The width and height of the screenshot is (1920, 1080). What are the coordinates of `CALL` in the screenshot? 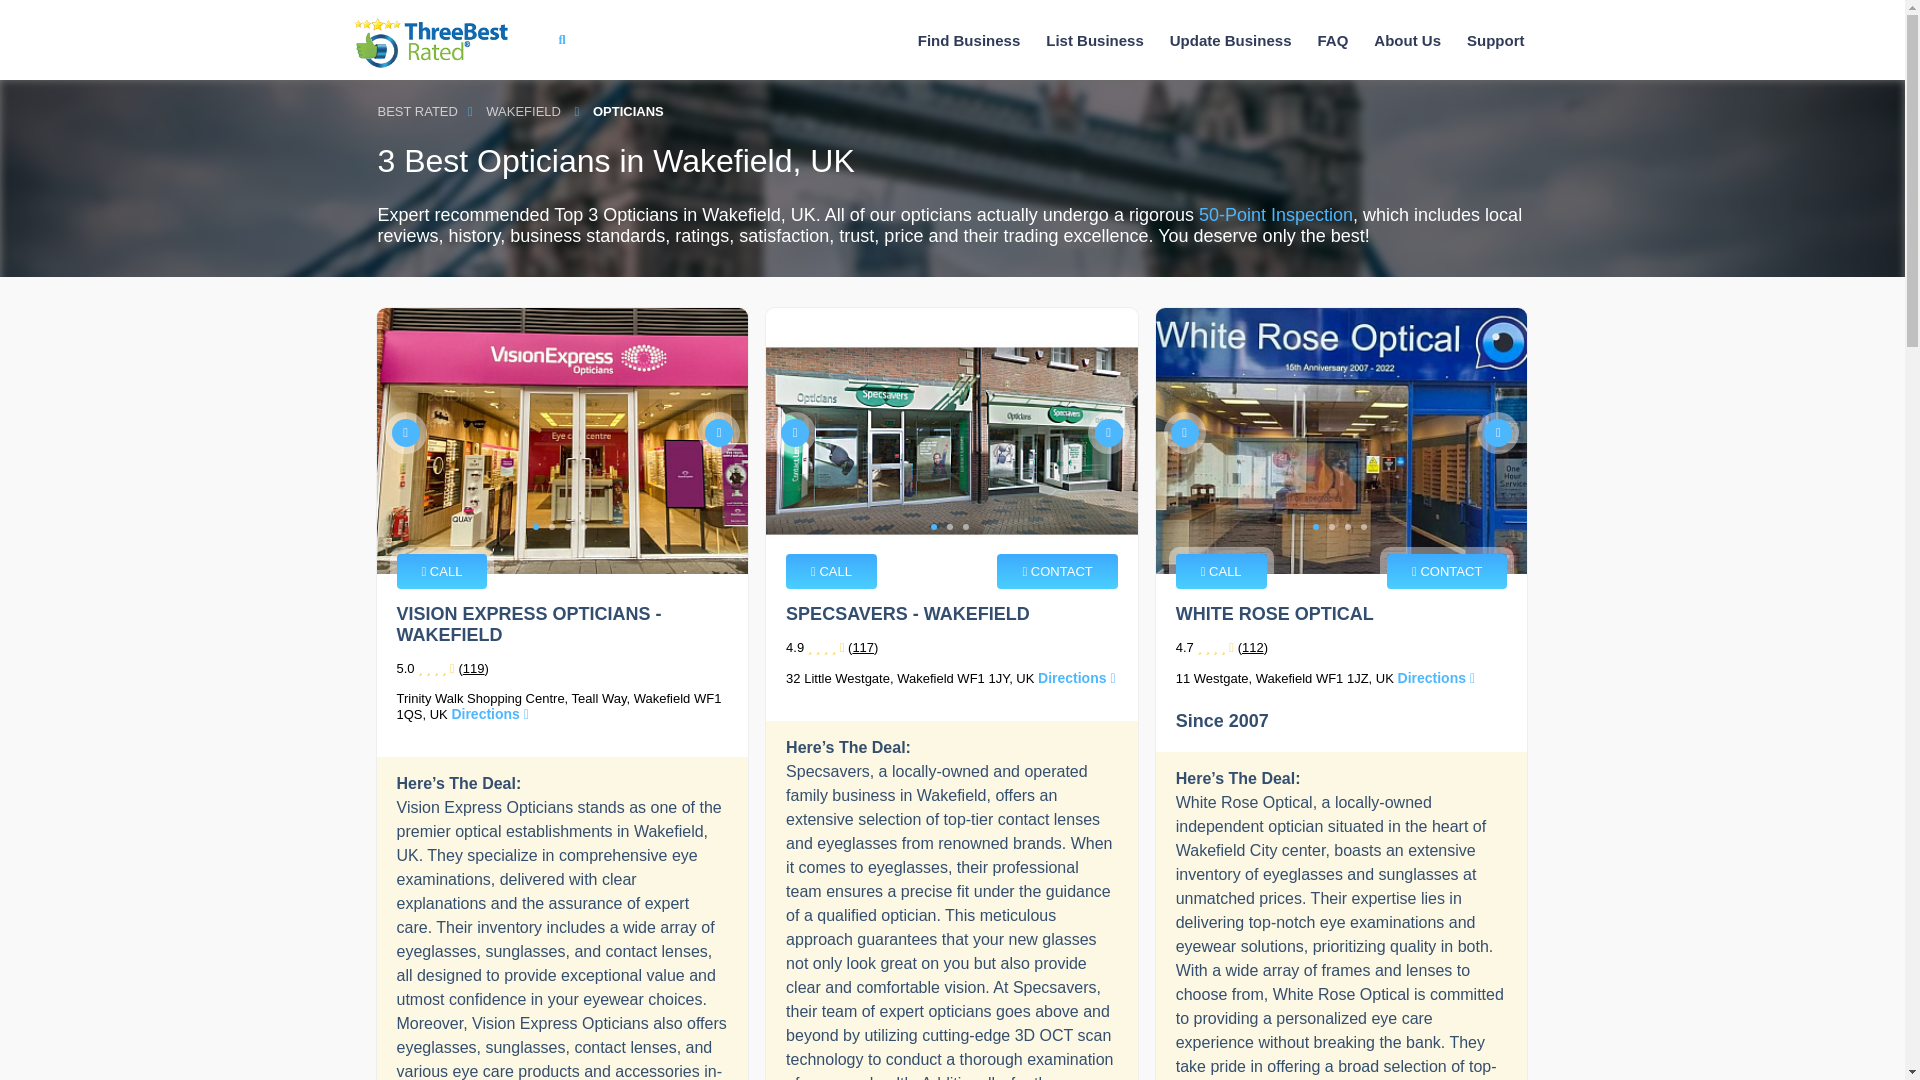 It's located at (441, 571).